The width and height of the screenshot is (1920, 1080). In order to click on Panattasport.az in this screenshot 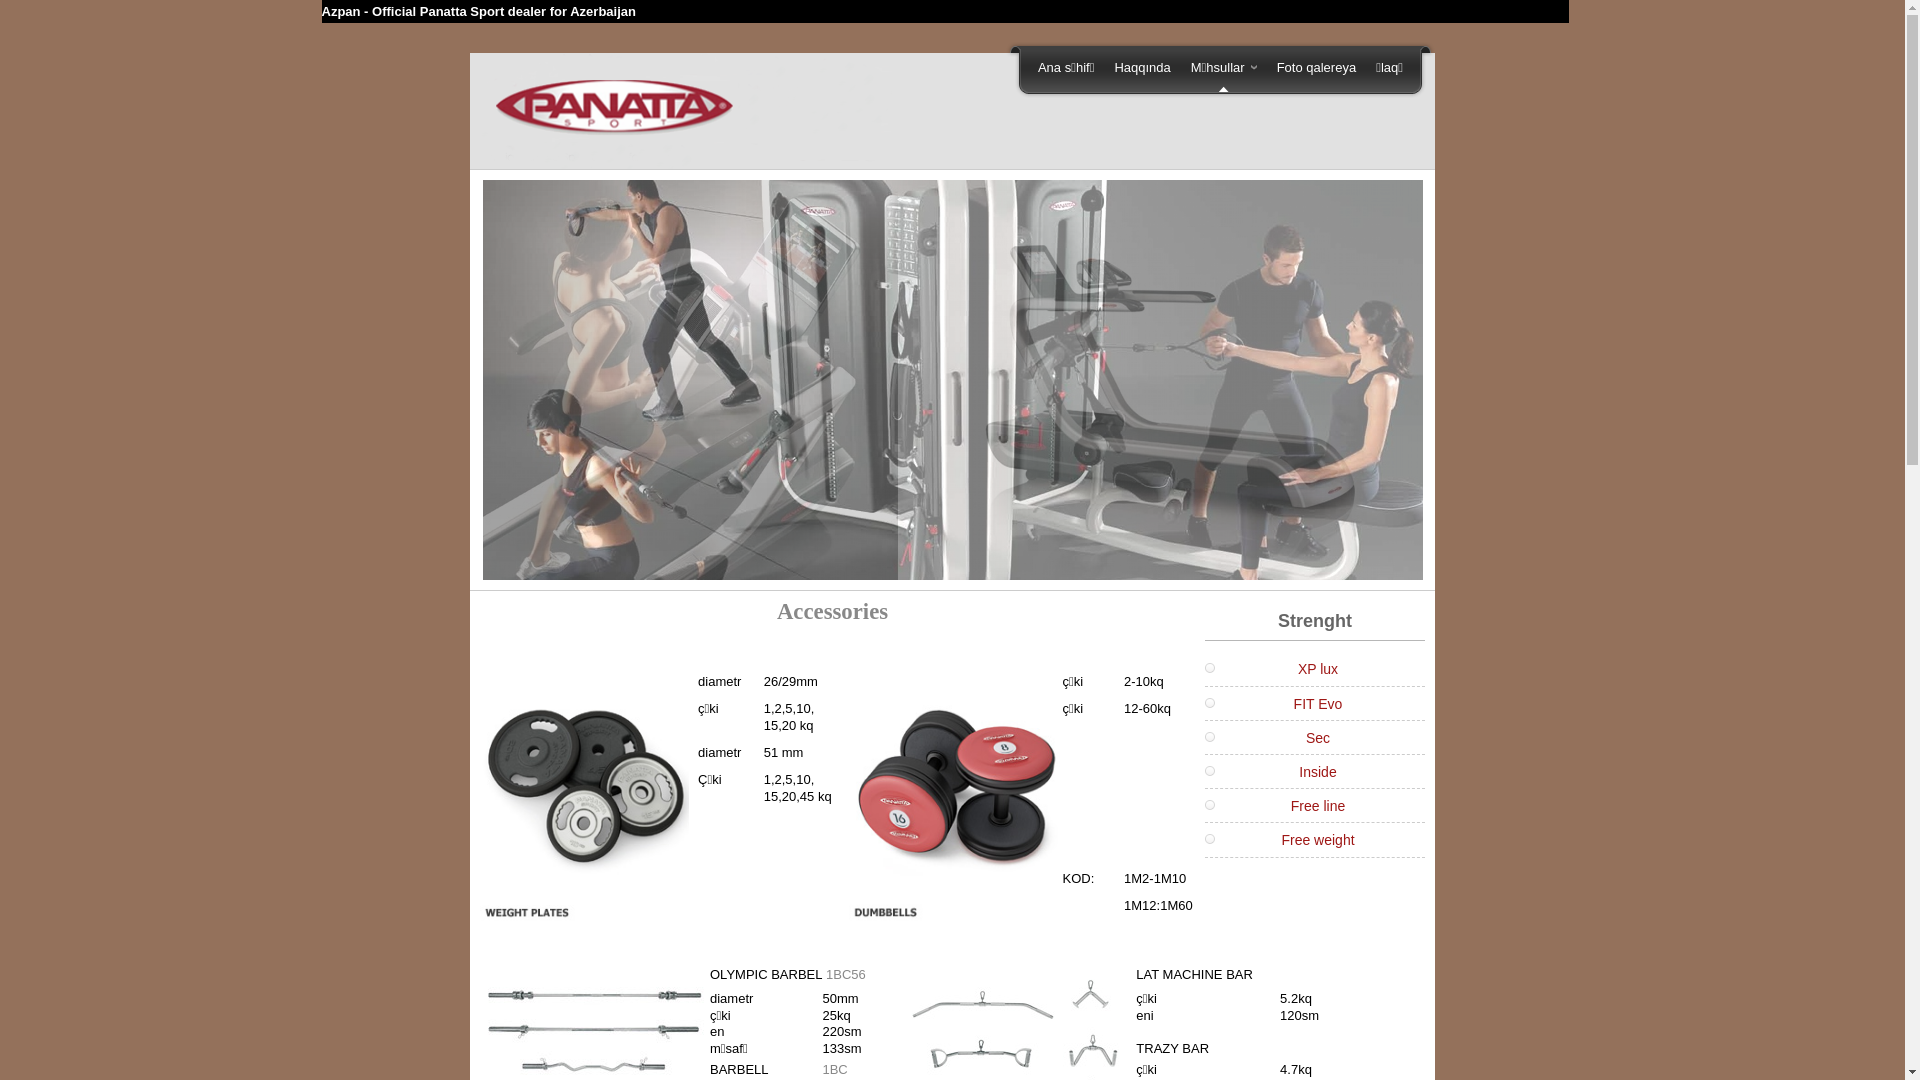, I will do `click(686, 111)`.